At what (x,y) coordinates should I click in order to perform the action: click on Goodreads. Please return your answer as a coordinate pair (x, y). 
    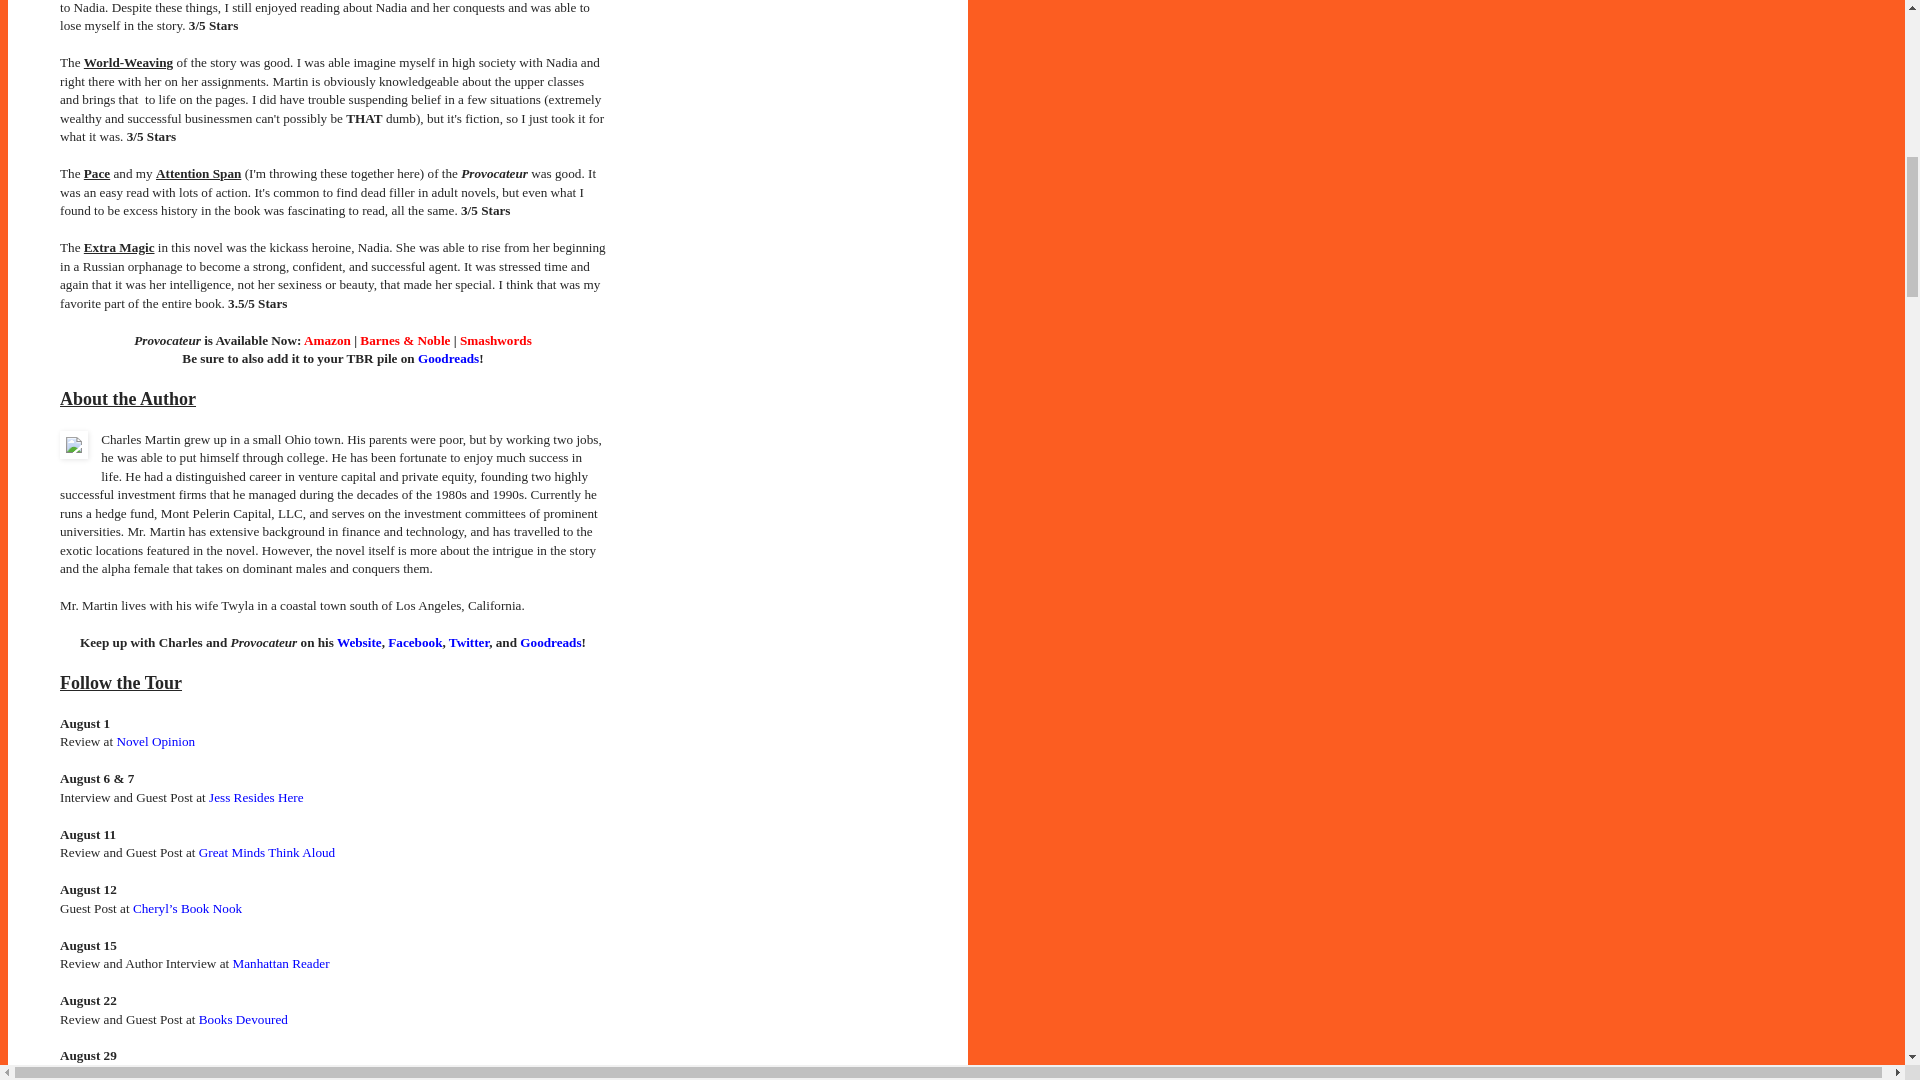
    Looking at the image, I should click on (550, 642).